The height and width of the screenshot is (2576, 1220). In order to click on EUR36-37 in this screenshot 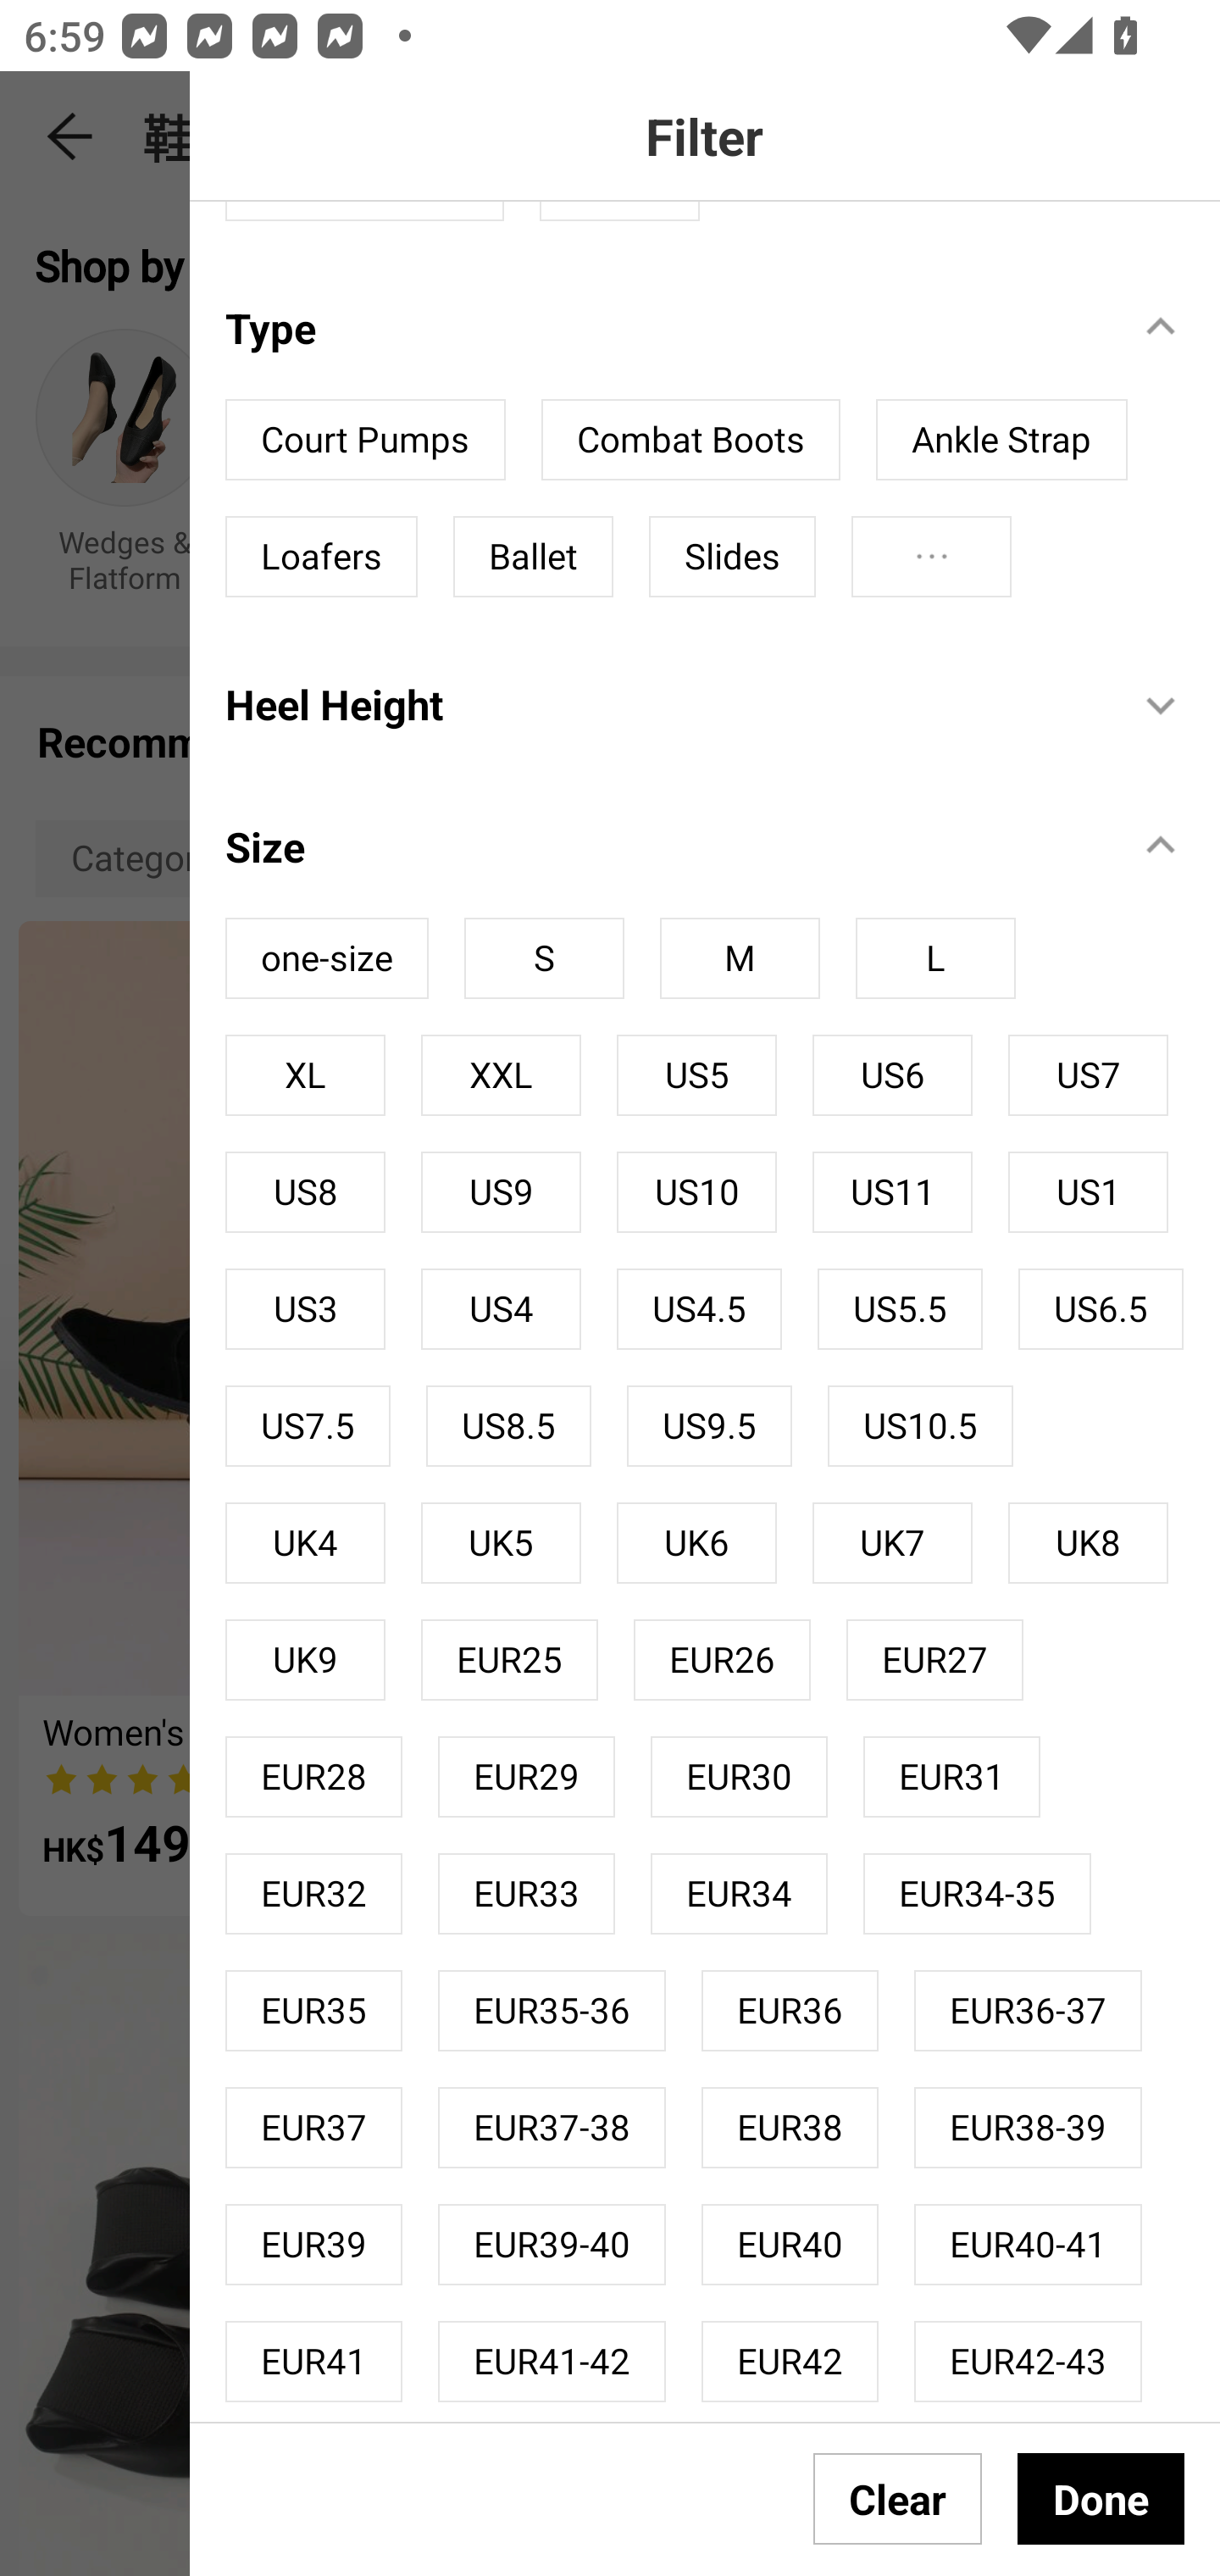, I will do `click(1027, 2010)`.